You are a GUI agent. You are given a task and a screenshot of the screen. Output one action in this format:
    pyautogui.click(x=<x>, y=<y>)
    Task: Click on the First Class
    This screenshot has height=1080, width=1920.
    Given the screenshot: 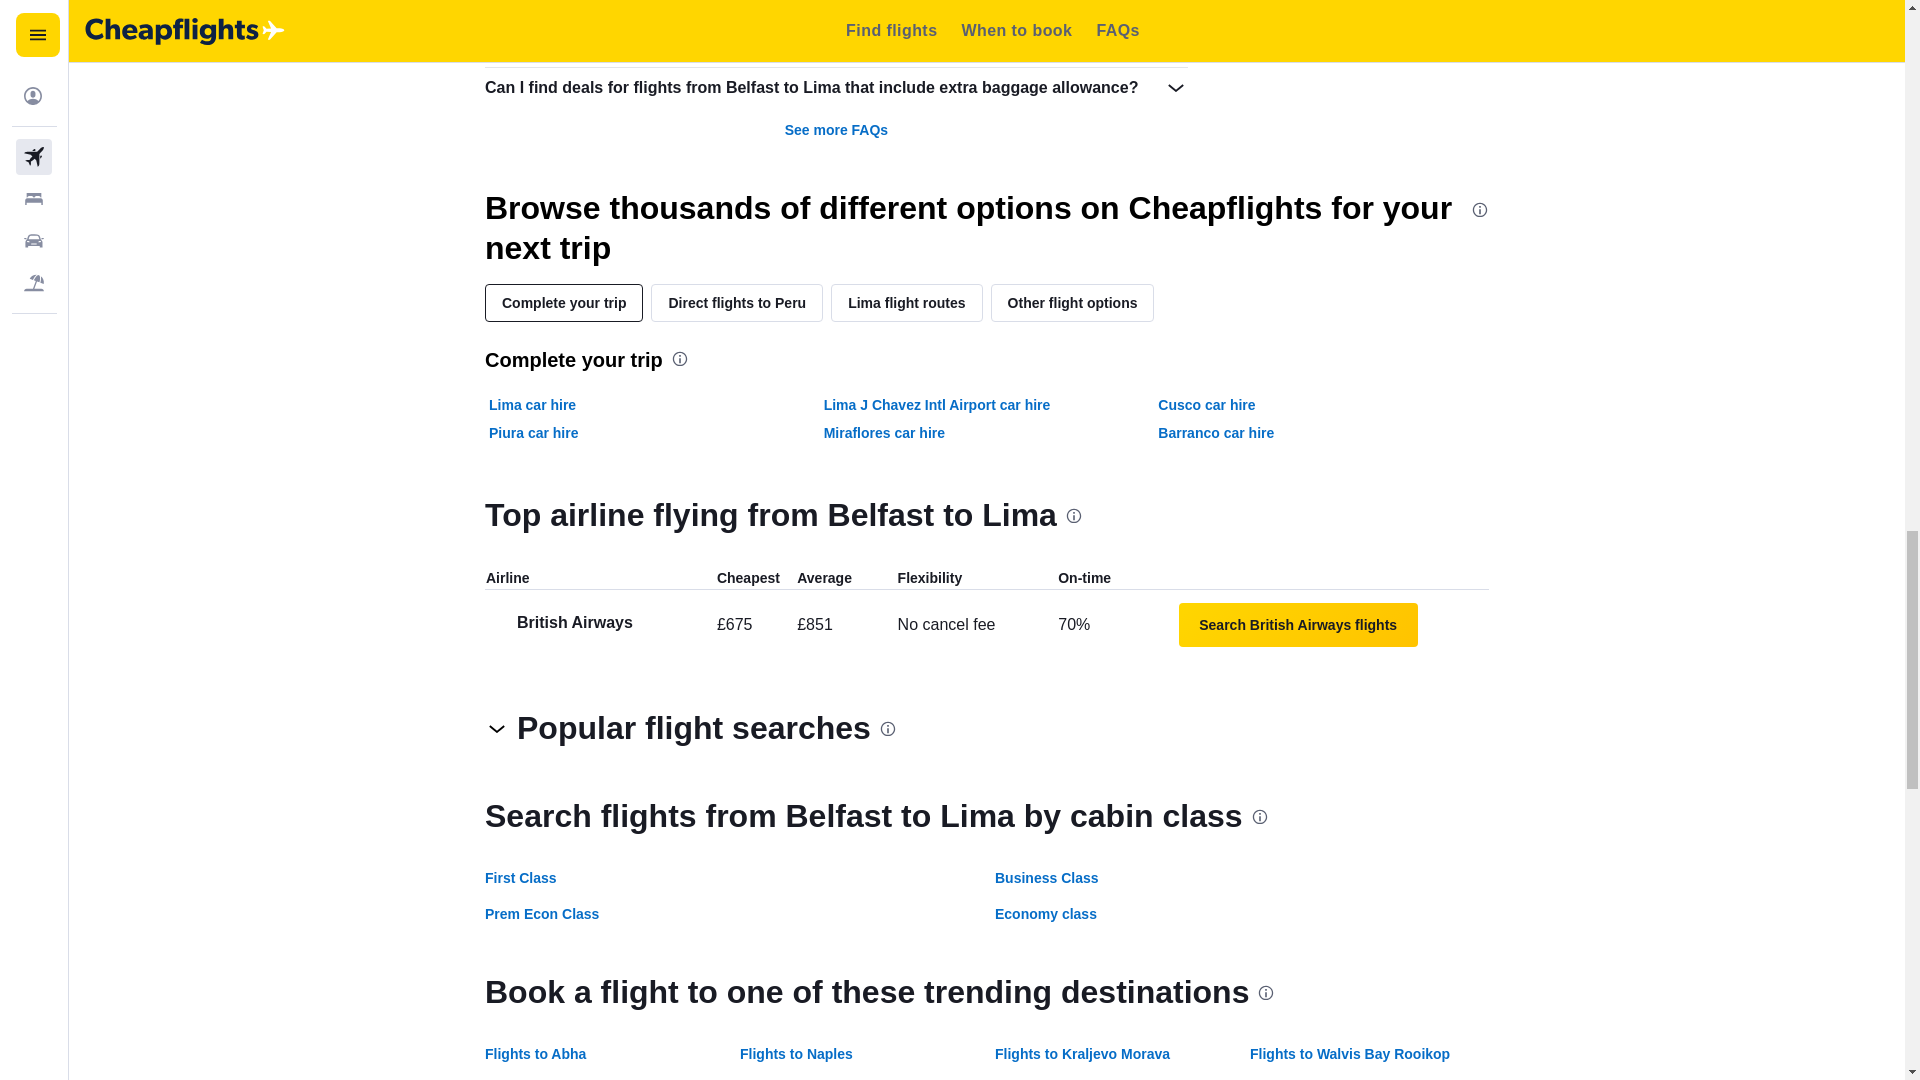 What is the action you would take?
    pyautogui.click(x=520, y=878)
    